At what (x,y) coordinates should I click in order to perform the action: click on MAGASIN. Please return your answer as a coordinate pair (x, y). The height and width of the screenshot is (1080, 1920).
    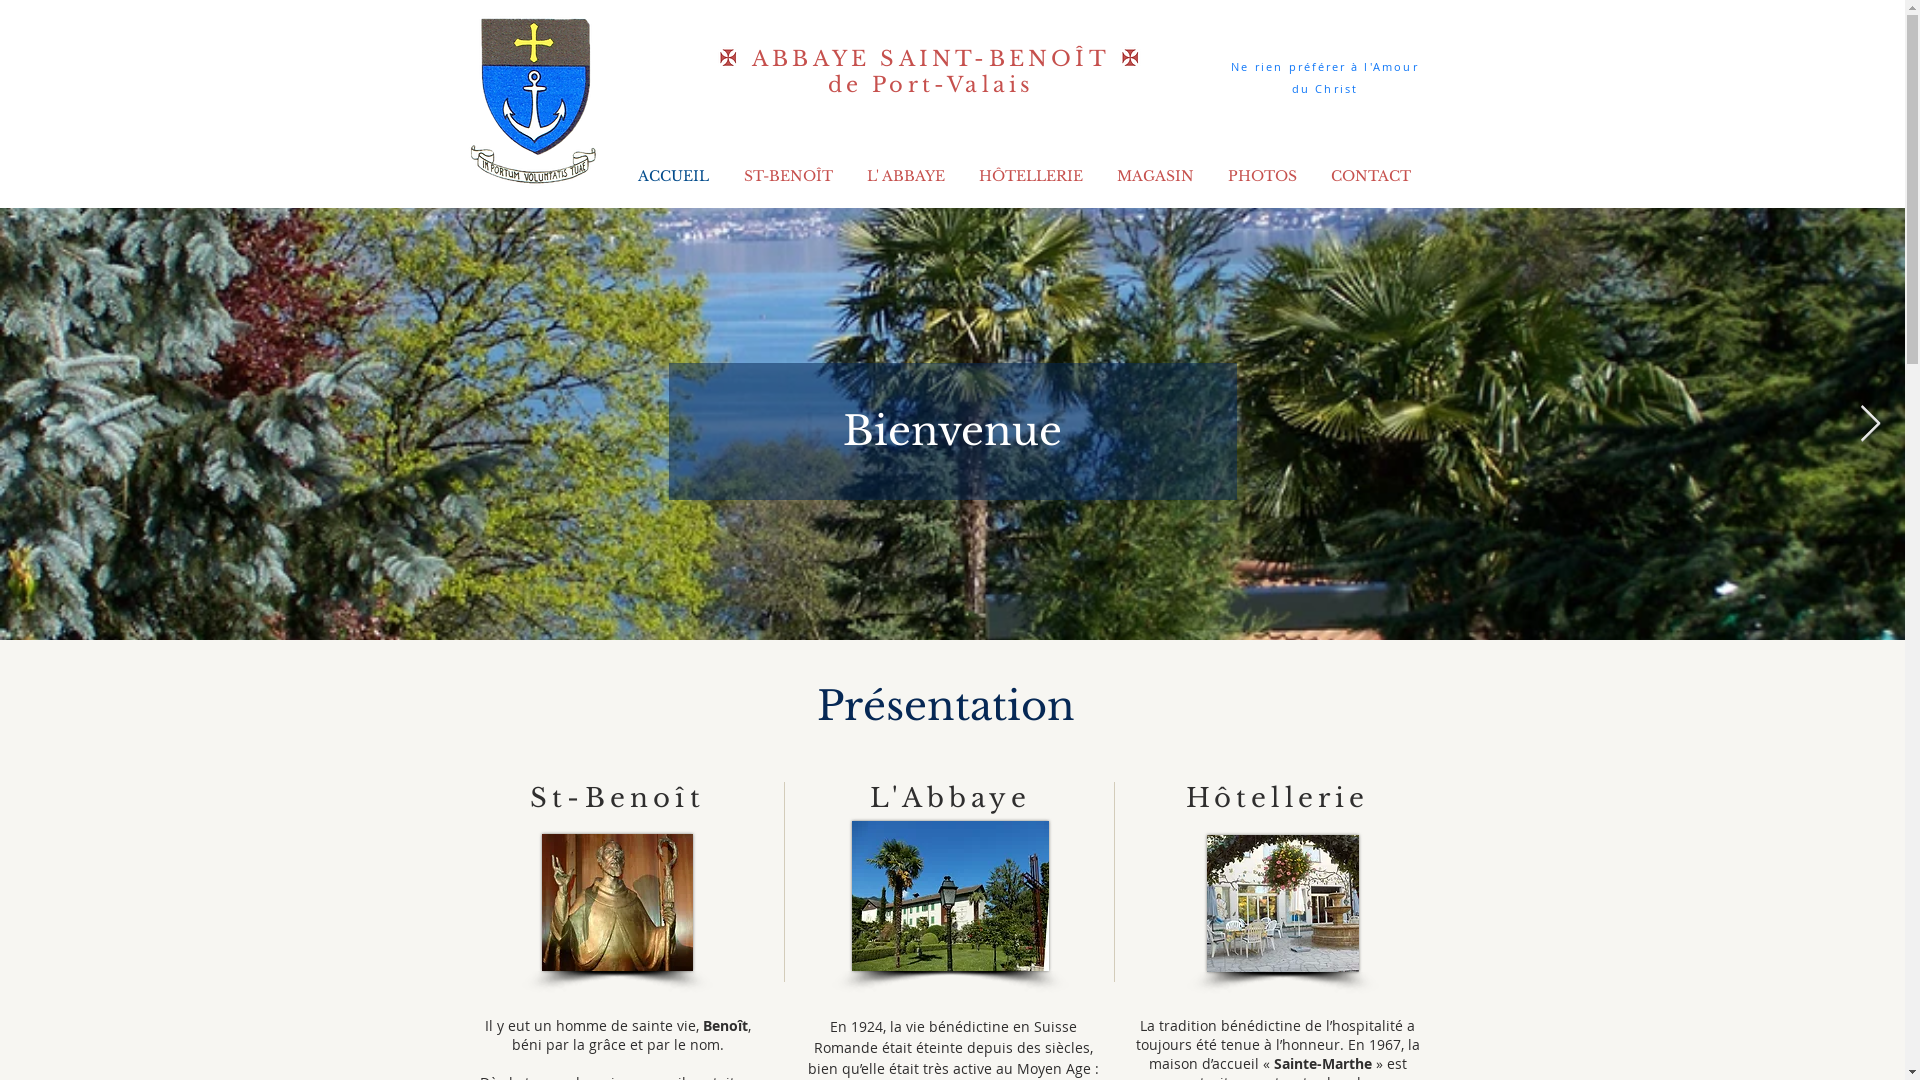
    Looking at the image, I should click on (1156, 176).